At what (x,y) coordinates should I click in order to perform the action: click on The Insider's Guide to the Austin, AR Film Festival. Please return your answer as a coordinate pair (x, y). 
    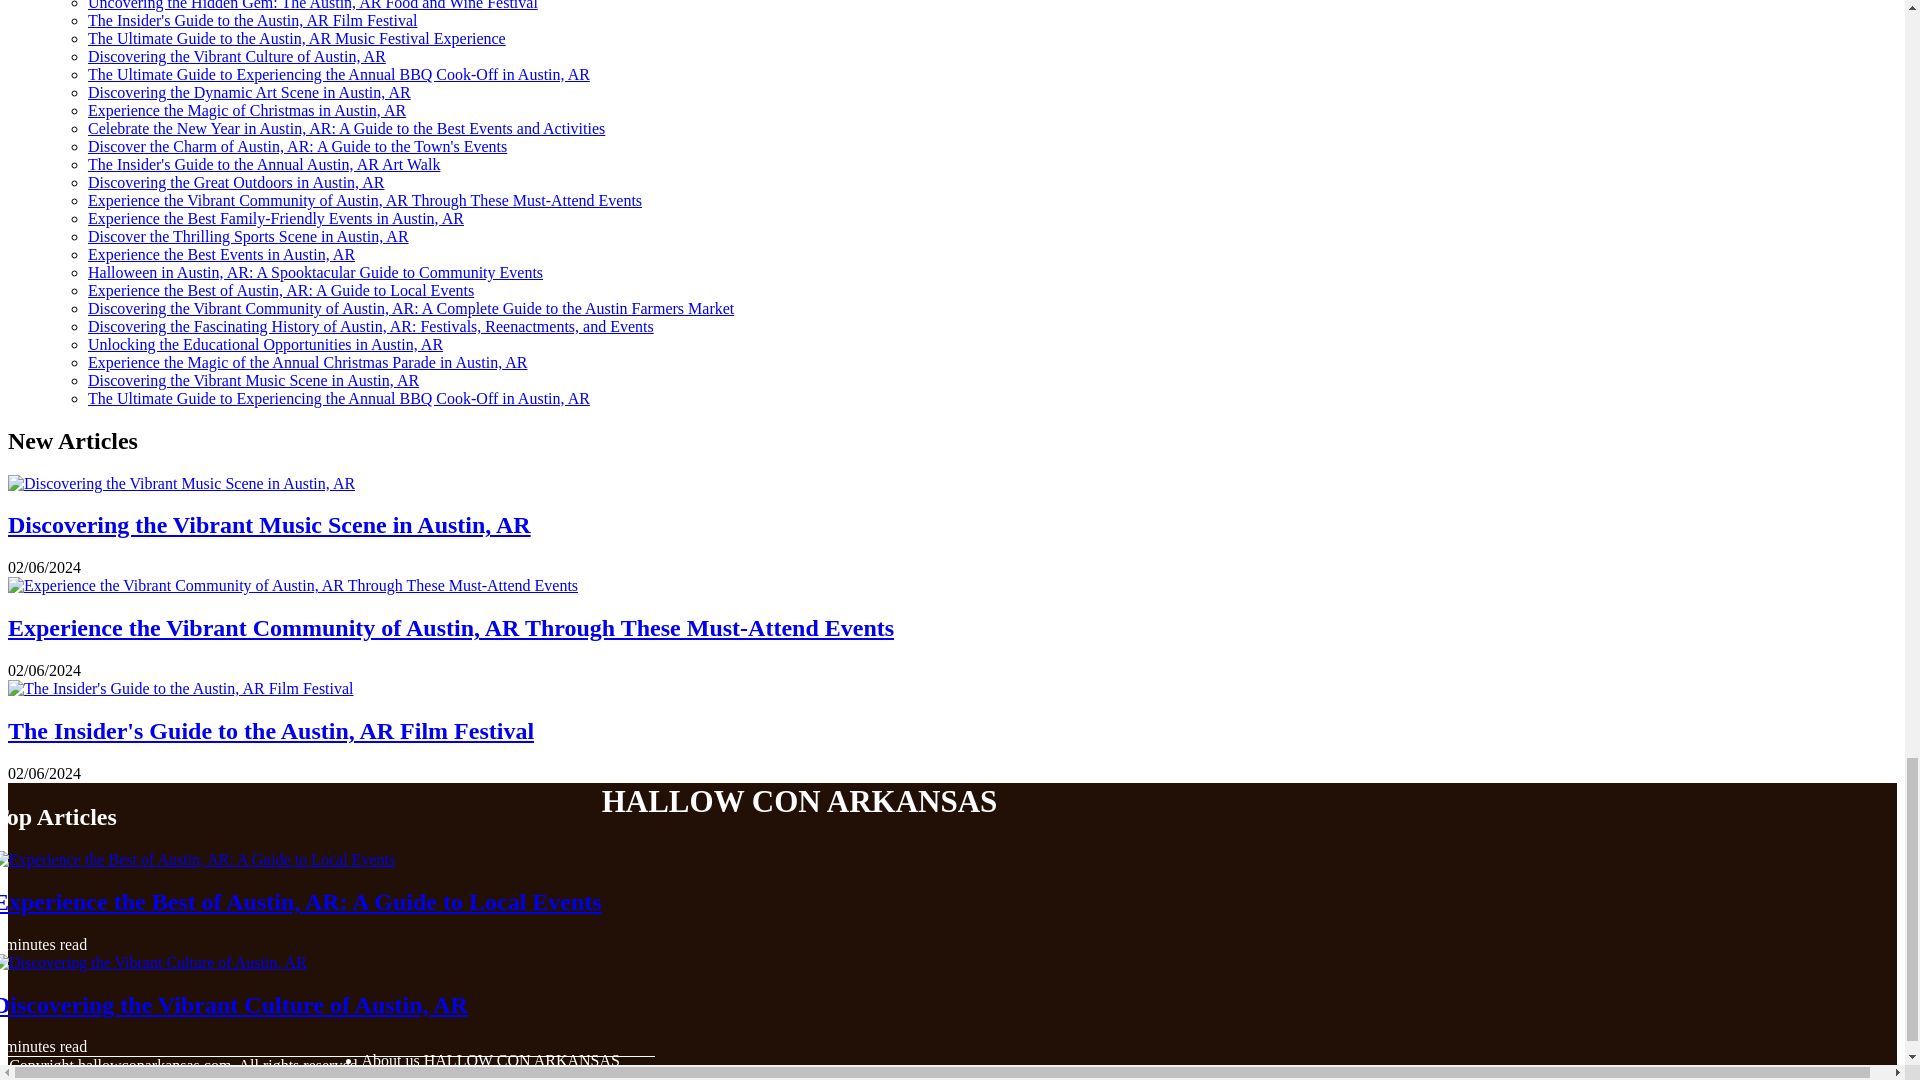
    Looking at the image, I should click on (253, 20).